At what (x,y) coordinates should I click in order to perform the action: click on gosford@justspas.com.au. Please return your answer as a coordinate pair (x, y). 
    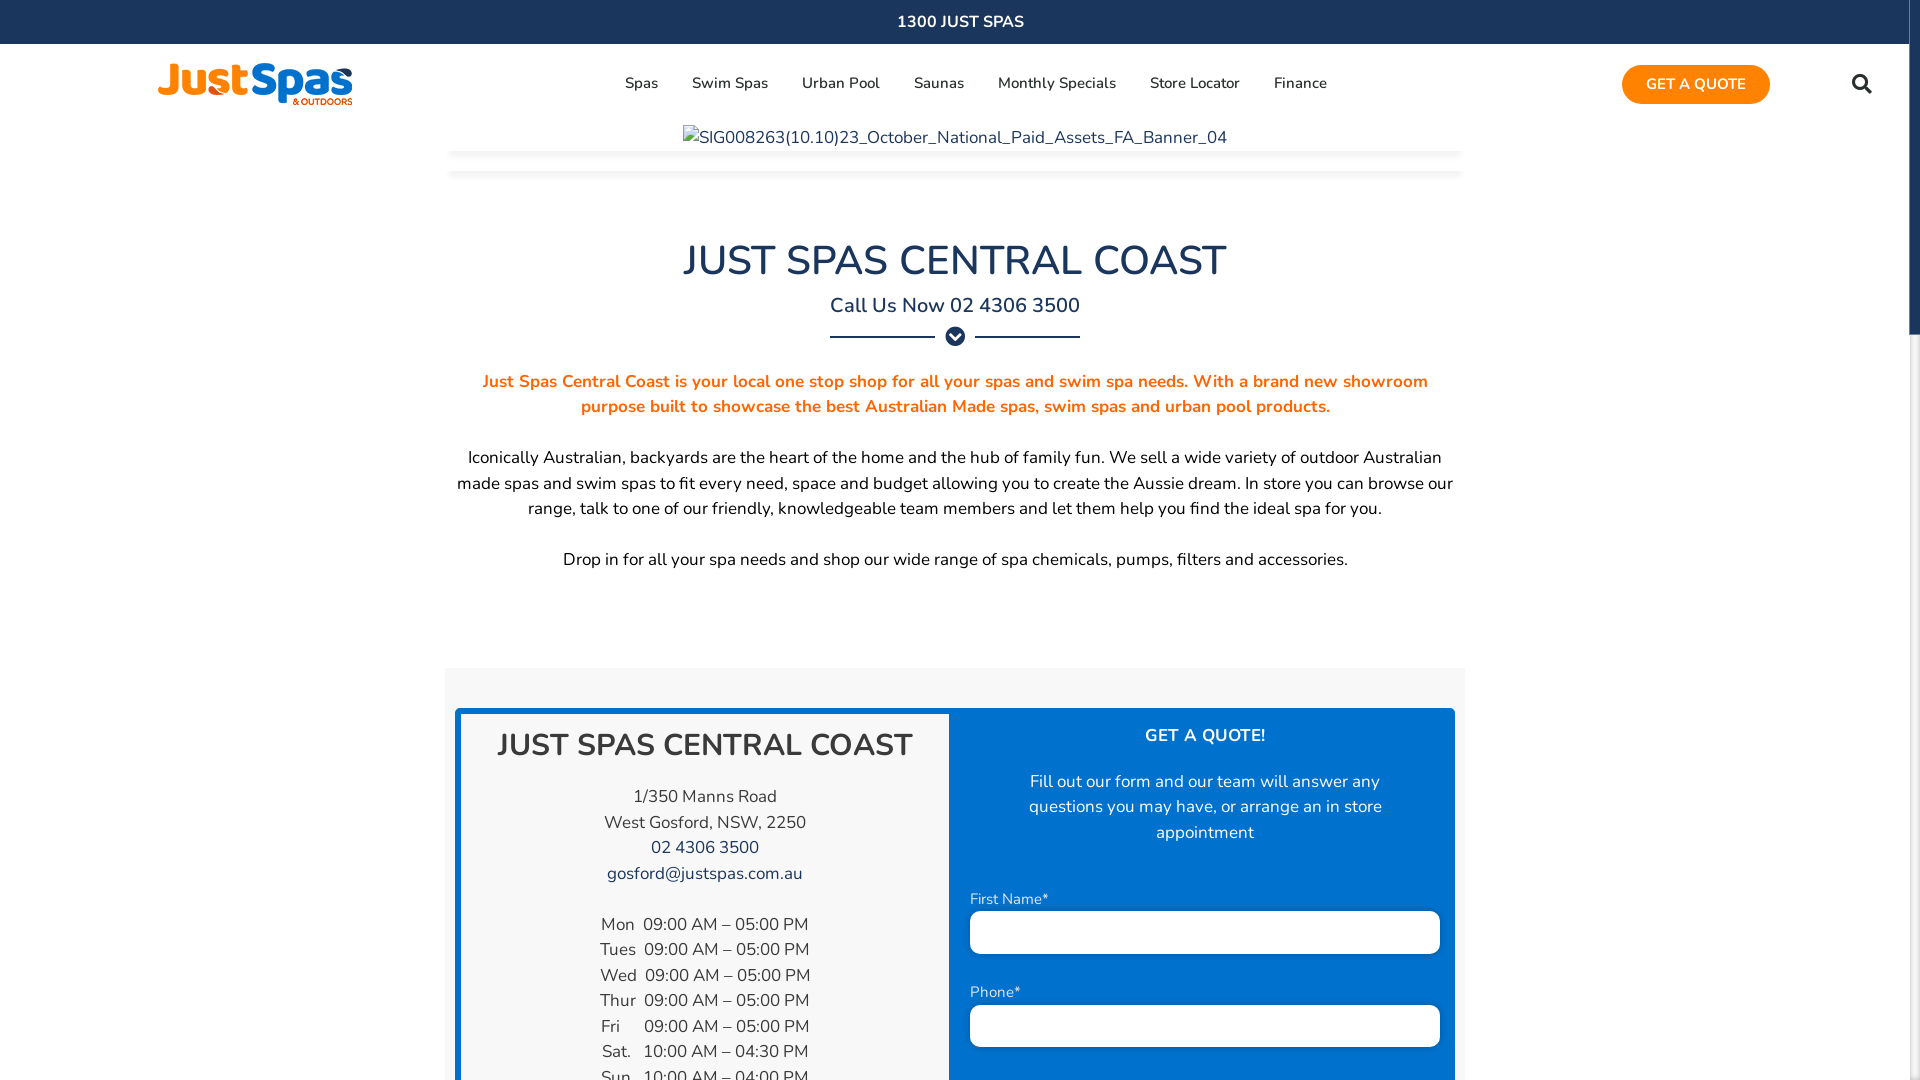
    Looking at the image, I should click on (705, 874).